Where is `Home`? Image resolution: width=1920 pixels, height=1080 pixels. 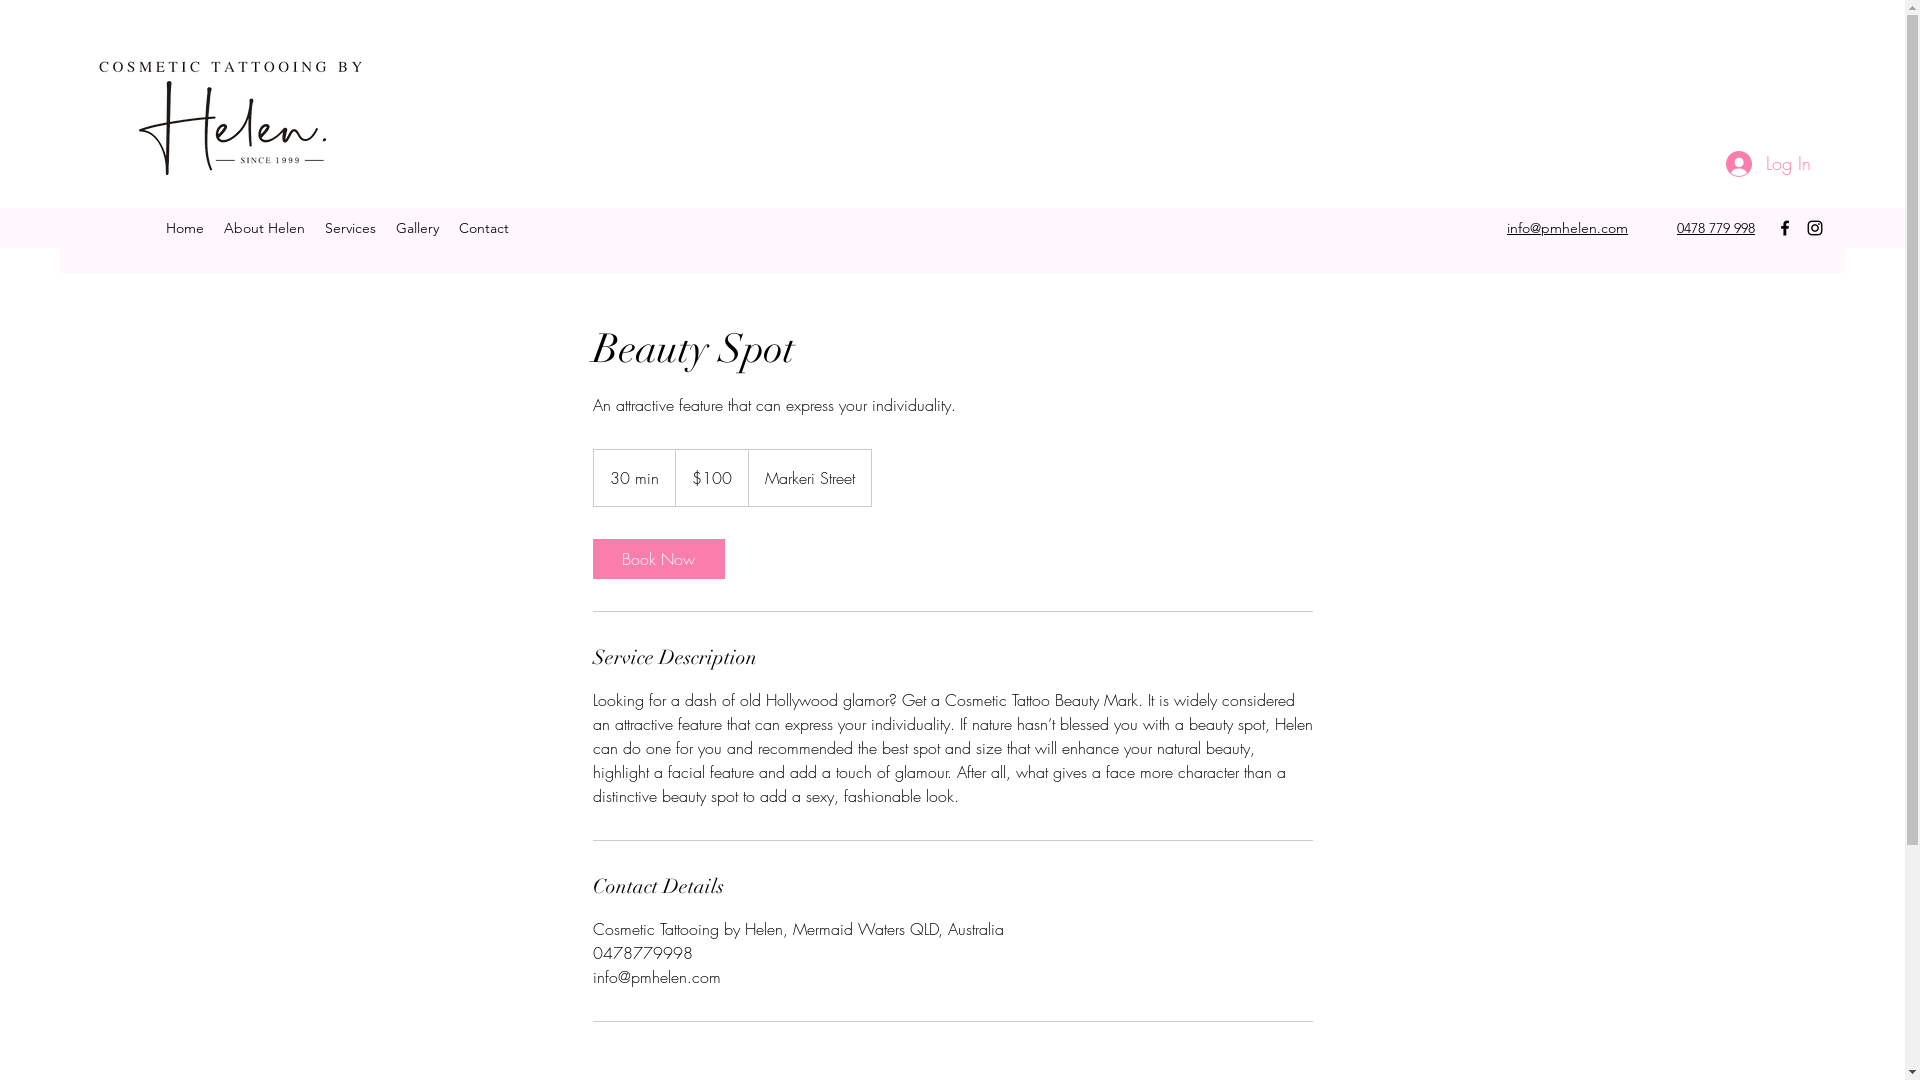
Home is located at coordinates (185, 228).